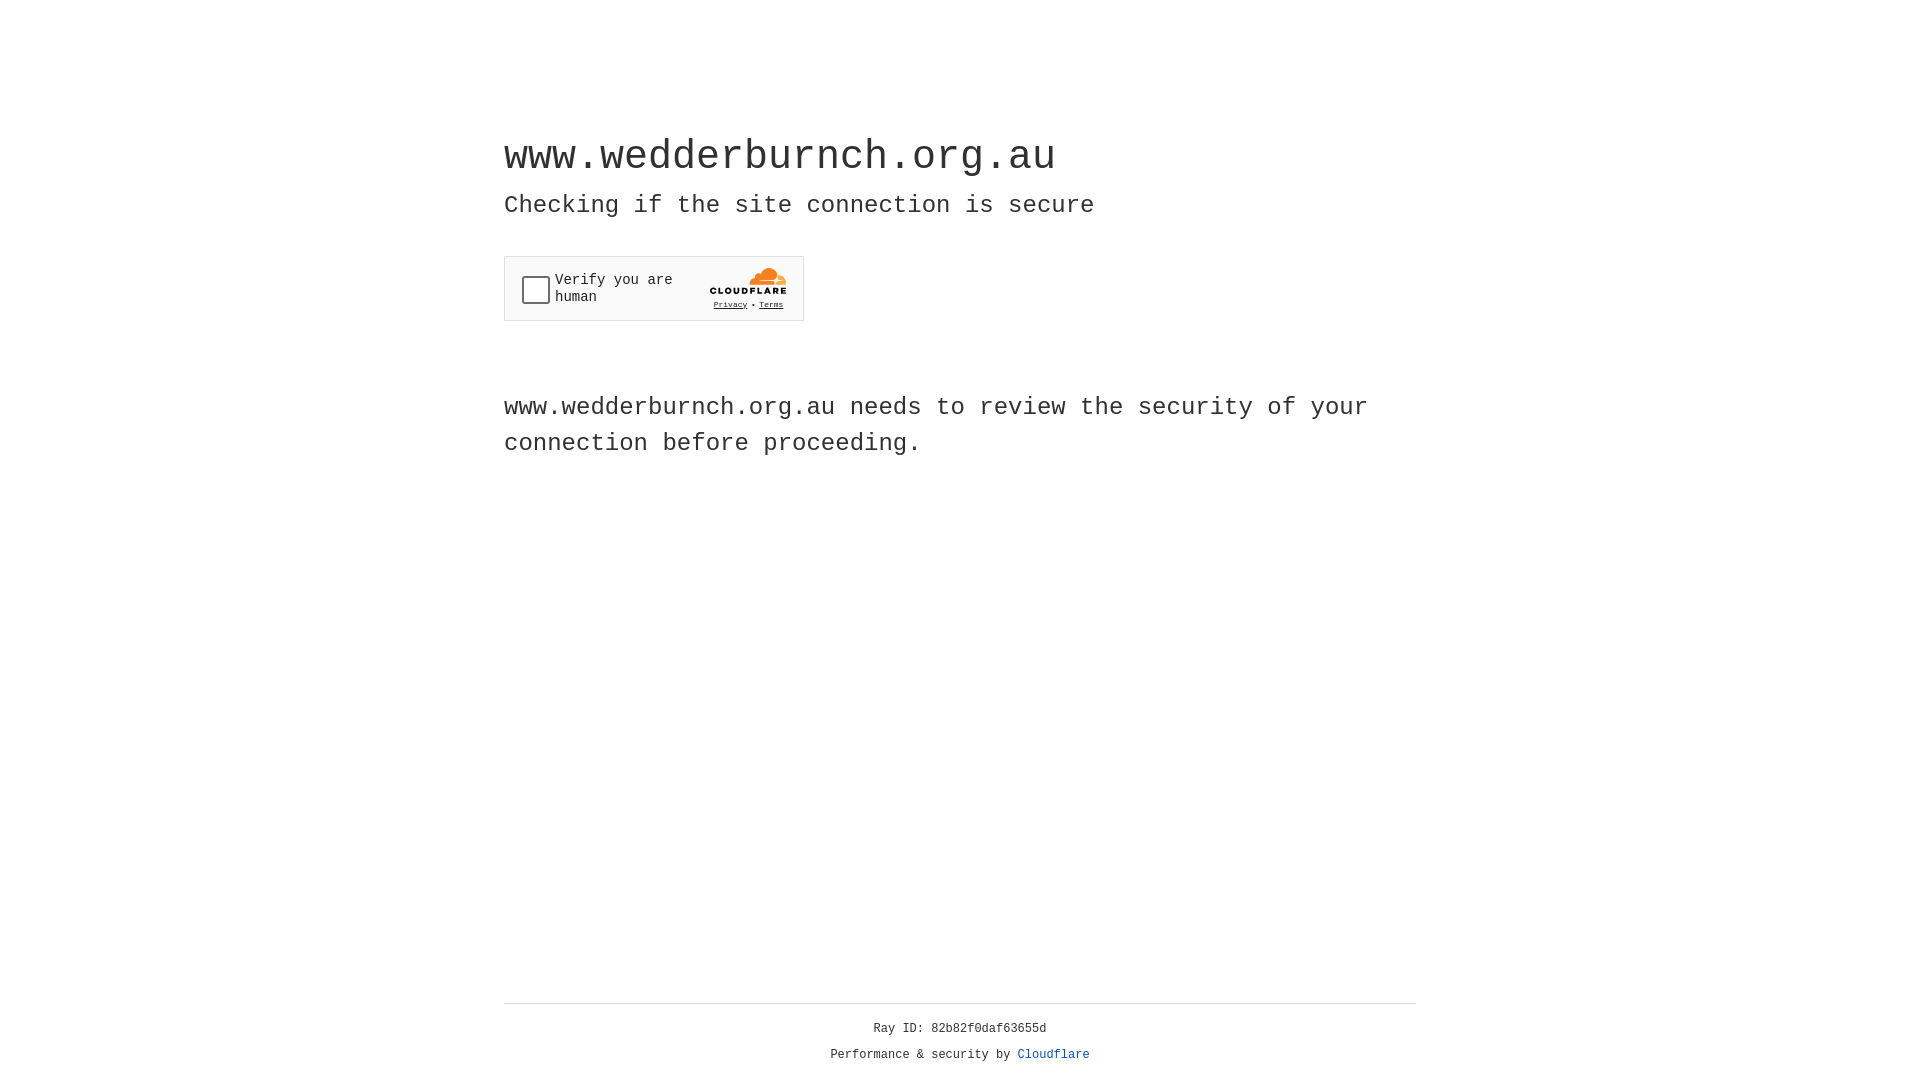  Describe the element at coordinates (1054, 1055) in the screenshot. I see `Cloudflare` at that location.